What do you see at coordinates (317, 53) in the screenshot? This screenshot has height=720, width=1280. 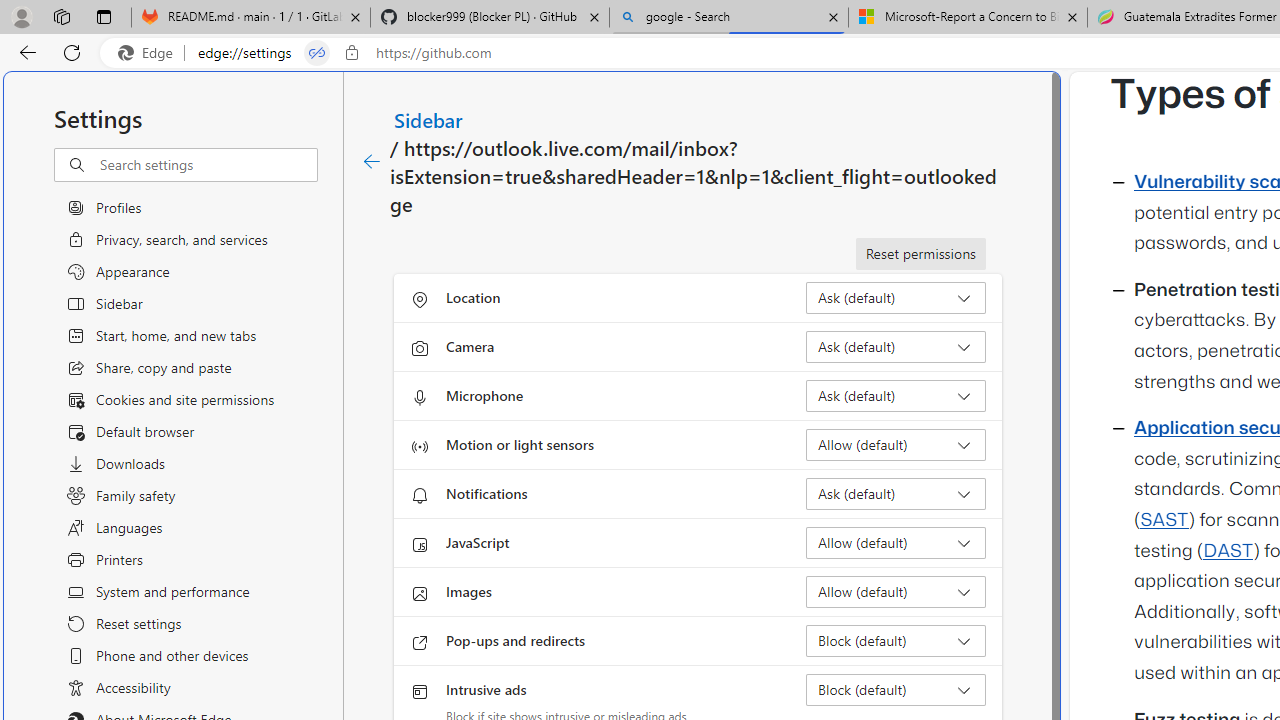 I see `Tabs in split screen` at bounding box center [317, 53].